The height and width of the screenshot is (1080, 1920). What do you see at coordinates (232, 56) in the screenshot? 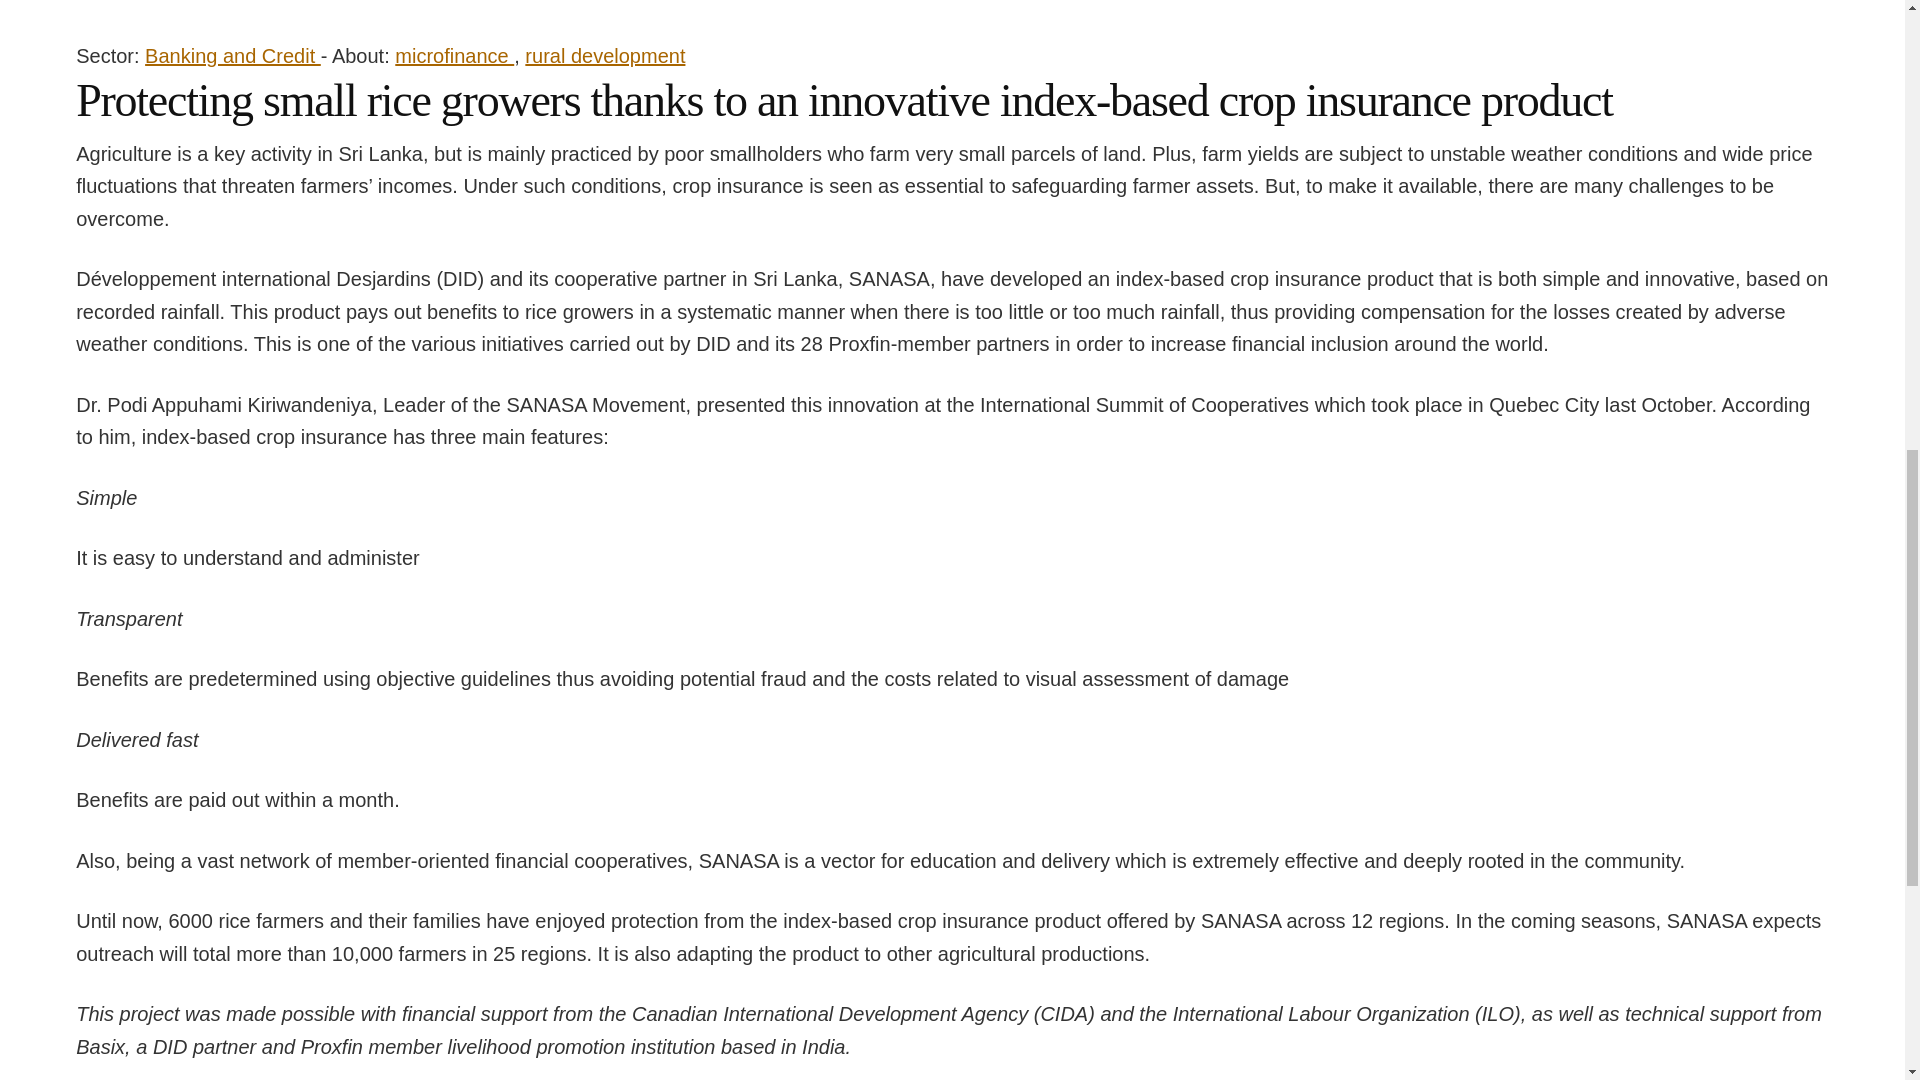
I see `Banking and Credit` at bounding box center [232, 56].